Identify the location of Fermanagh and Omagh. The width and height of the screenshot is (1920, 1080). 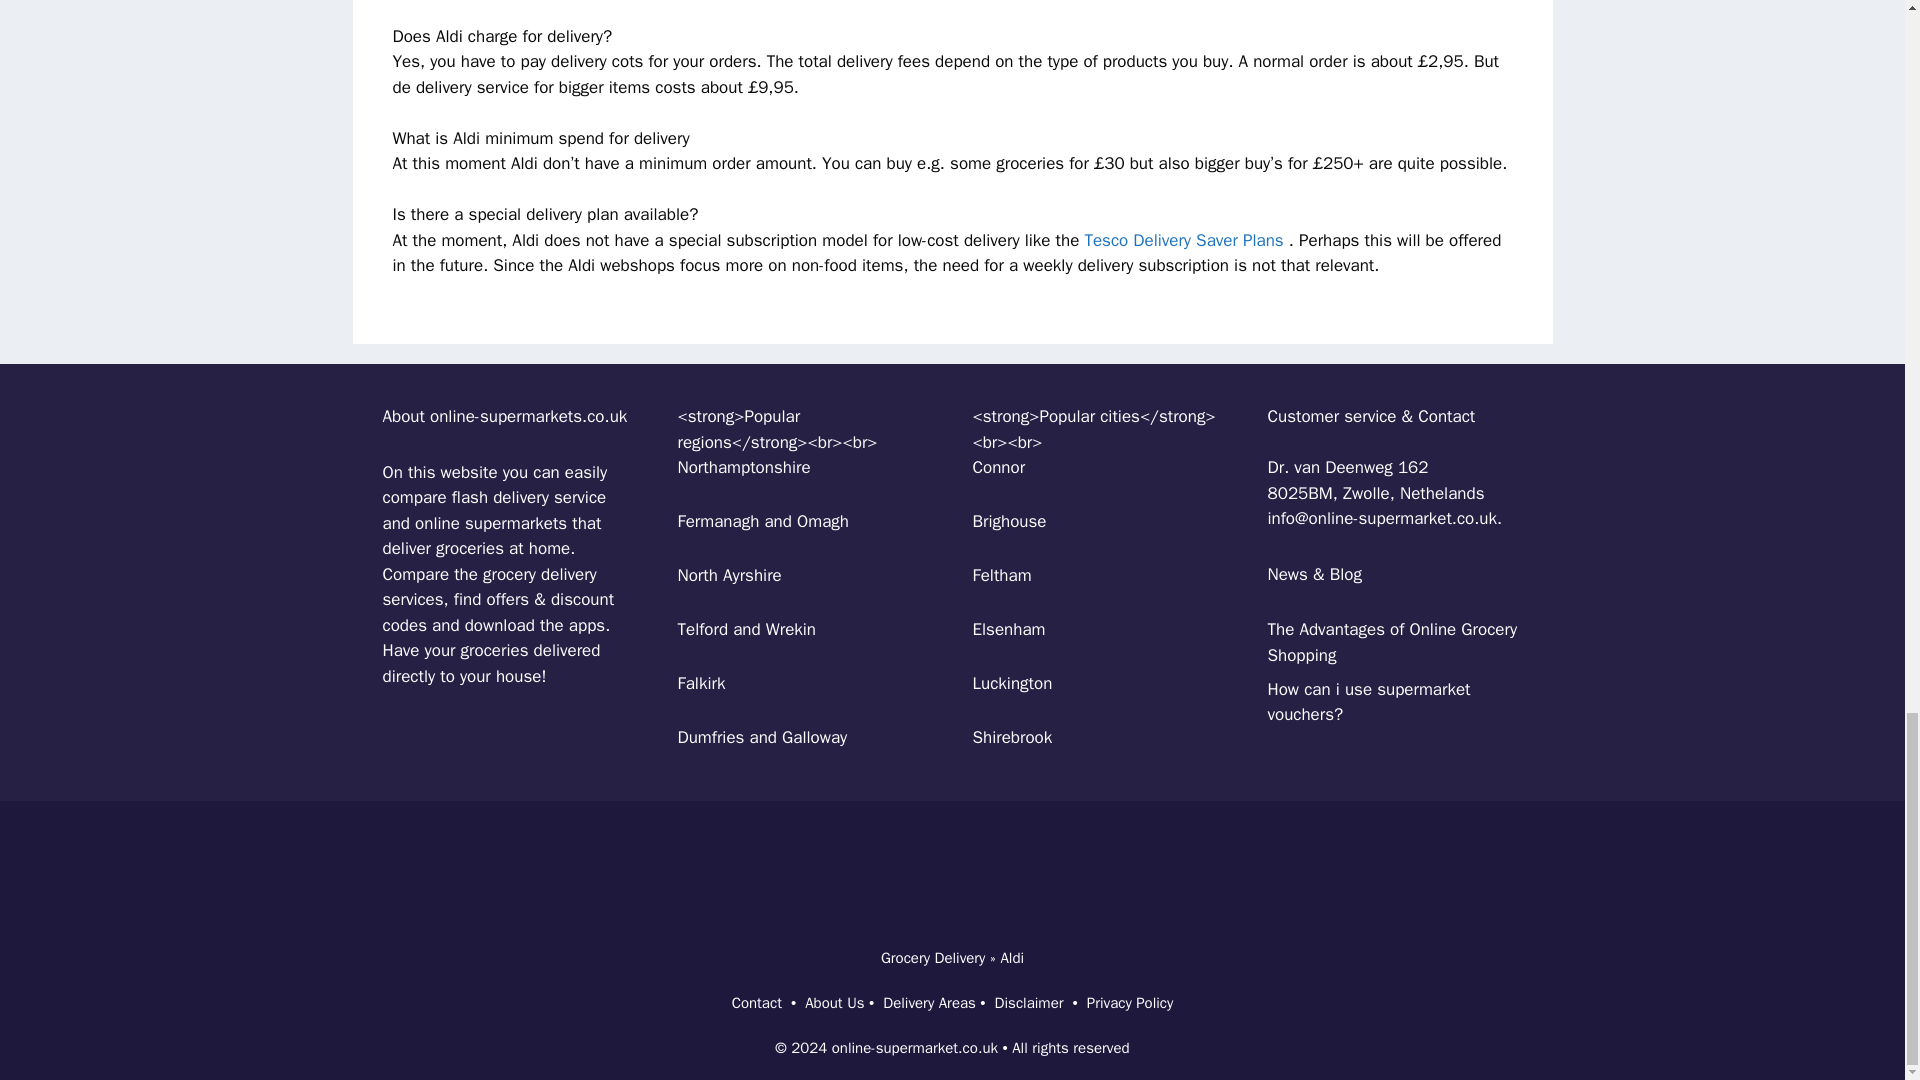
(762, 521).